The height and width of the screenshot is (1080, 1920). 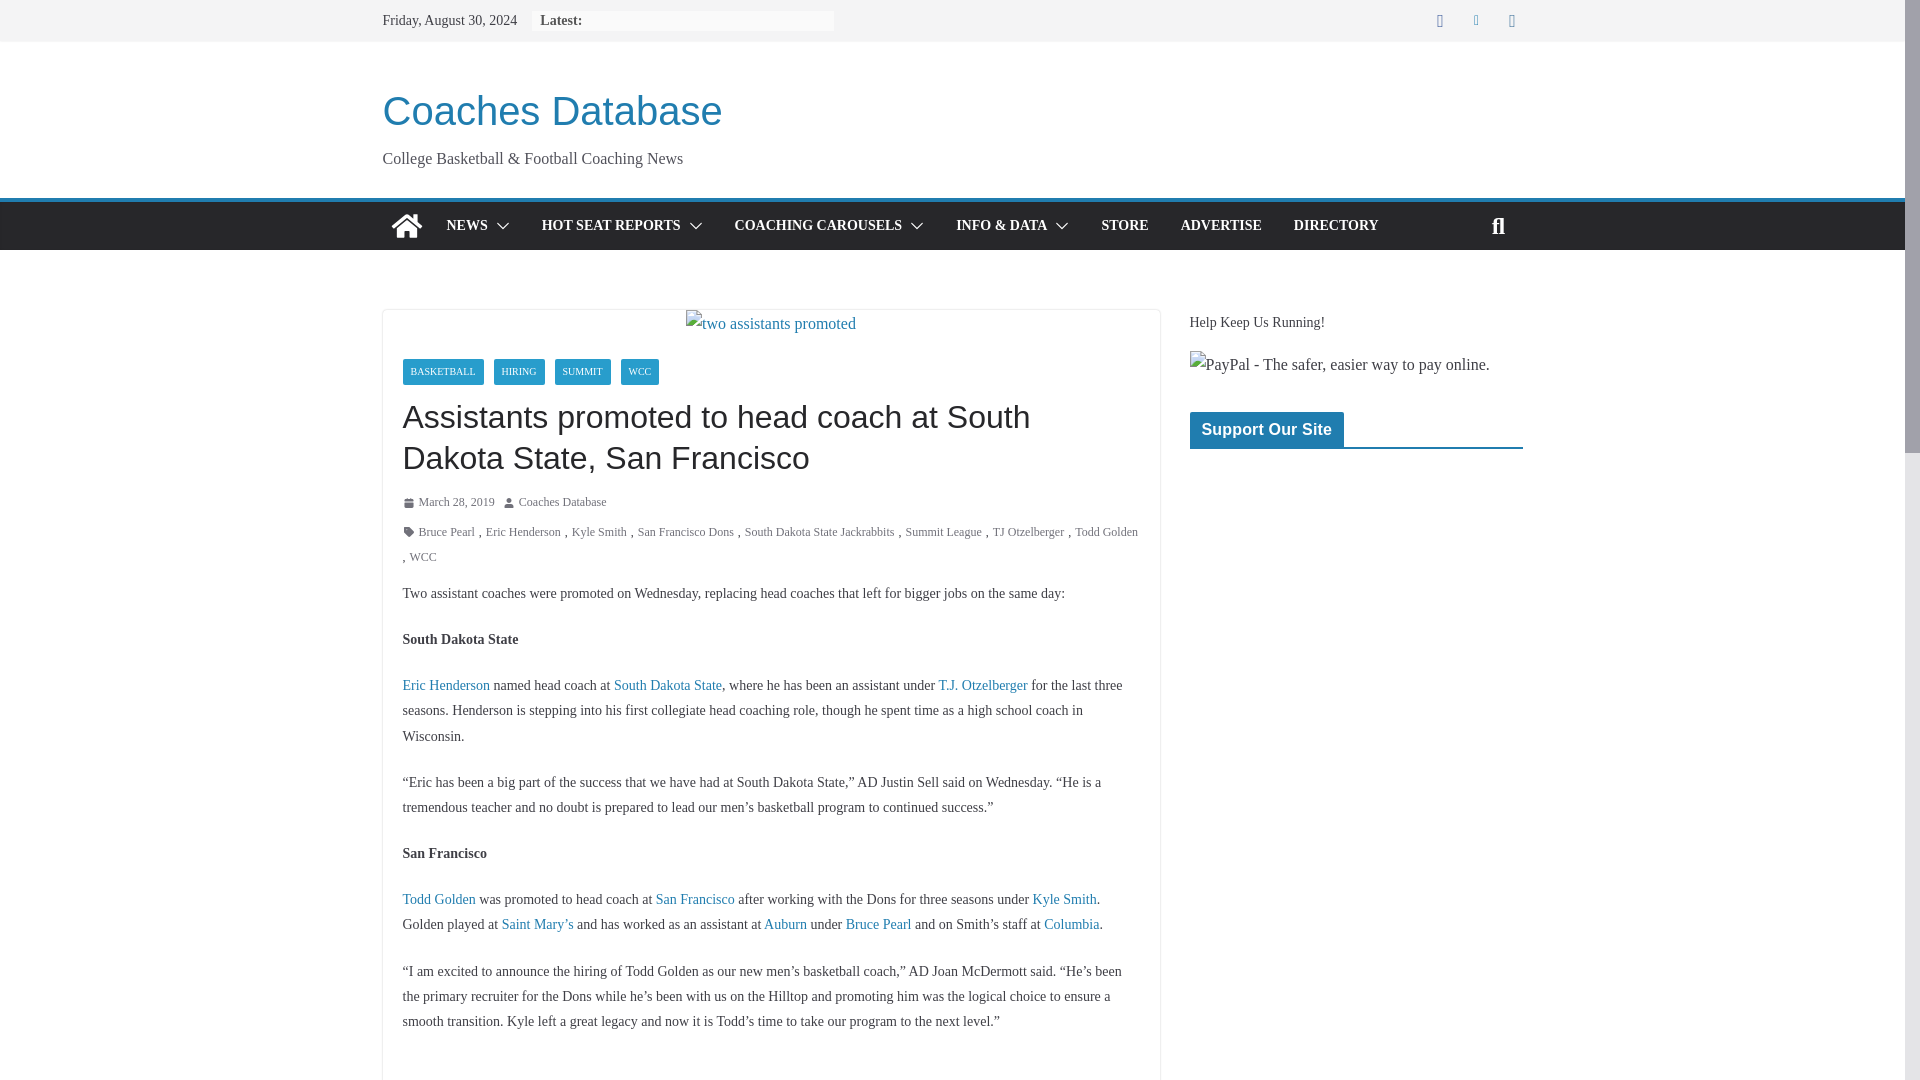 I want to click on COACHING CAROUSELS, so click(x=818, y=225).